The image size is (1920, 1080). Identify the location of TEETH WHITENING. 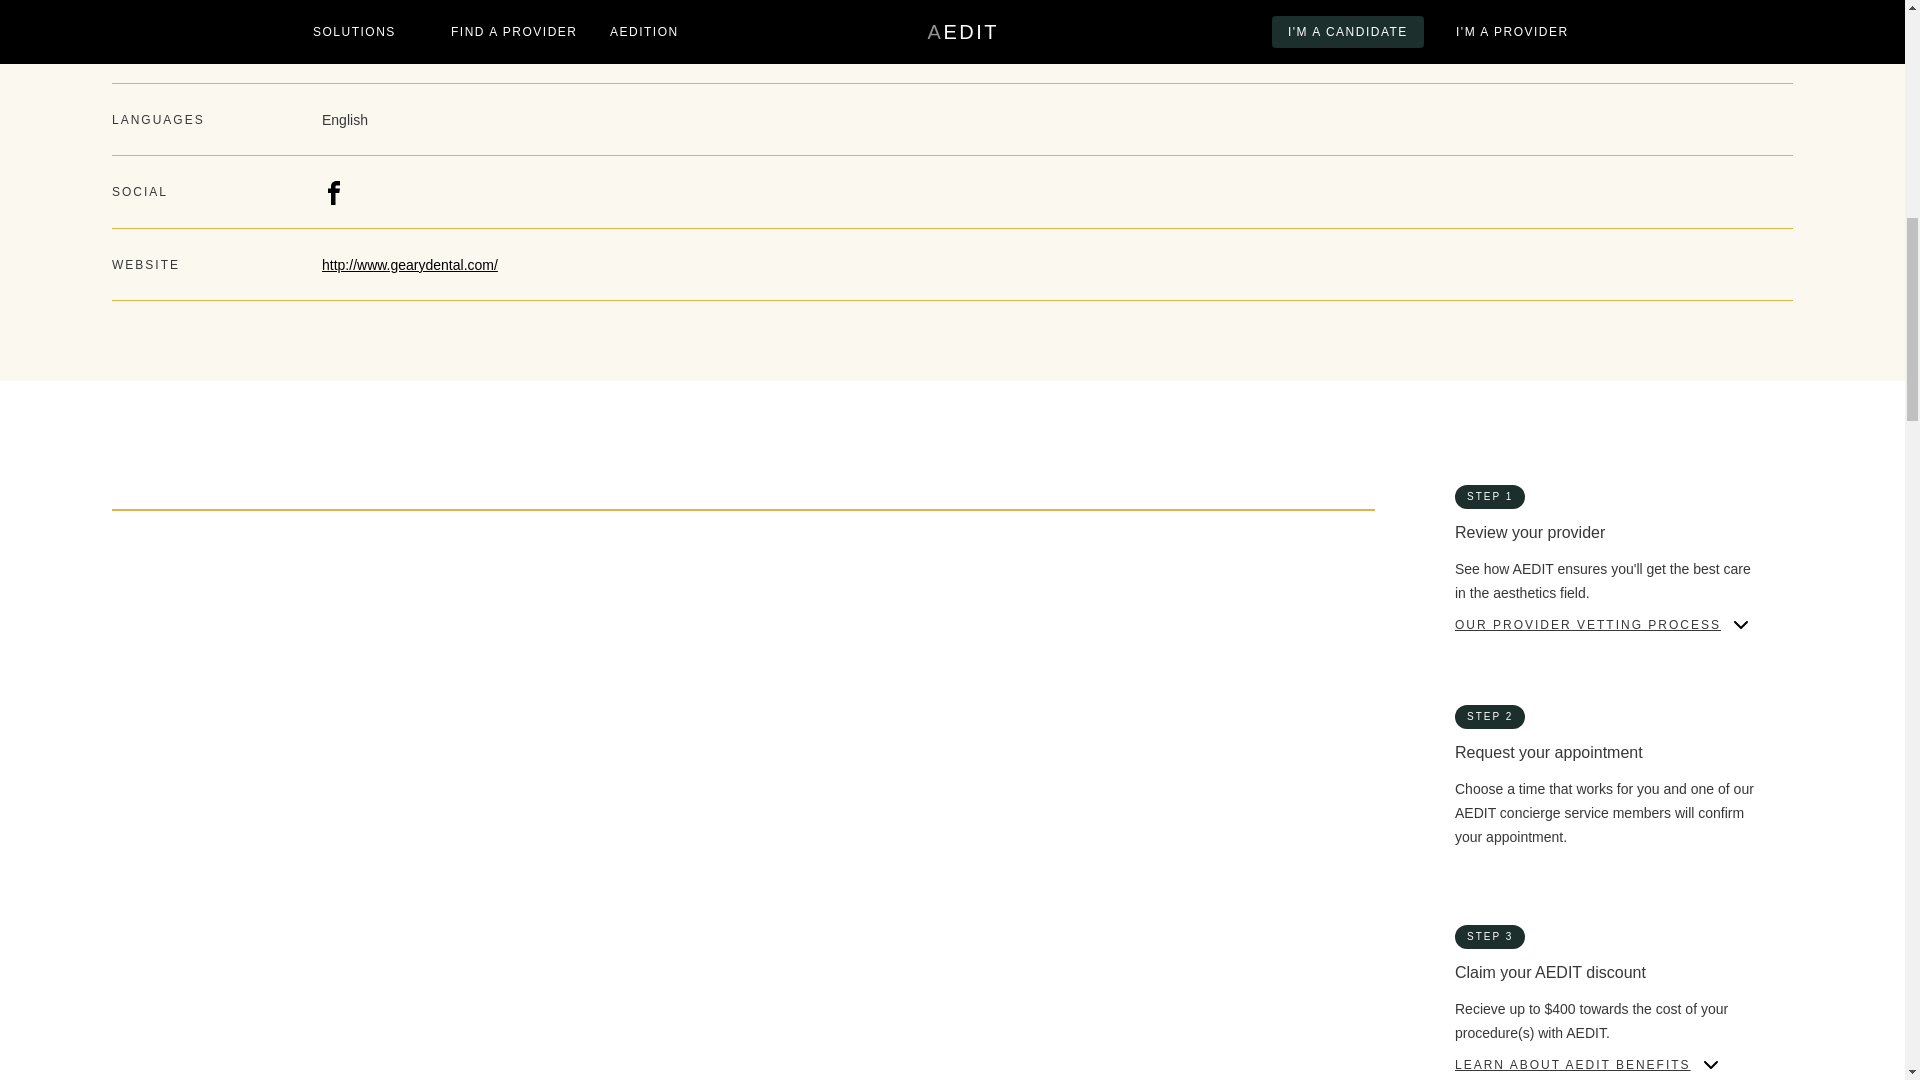
(610, 842).